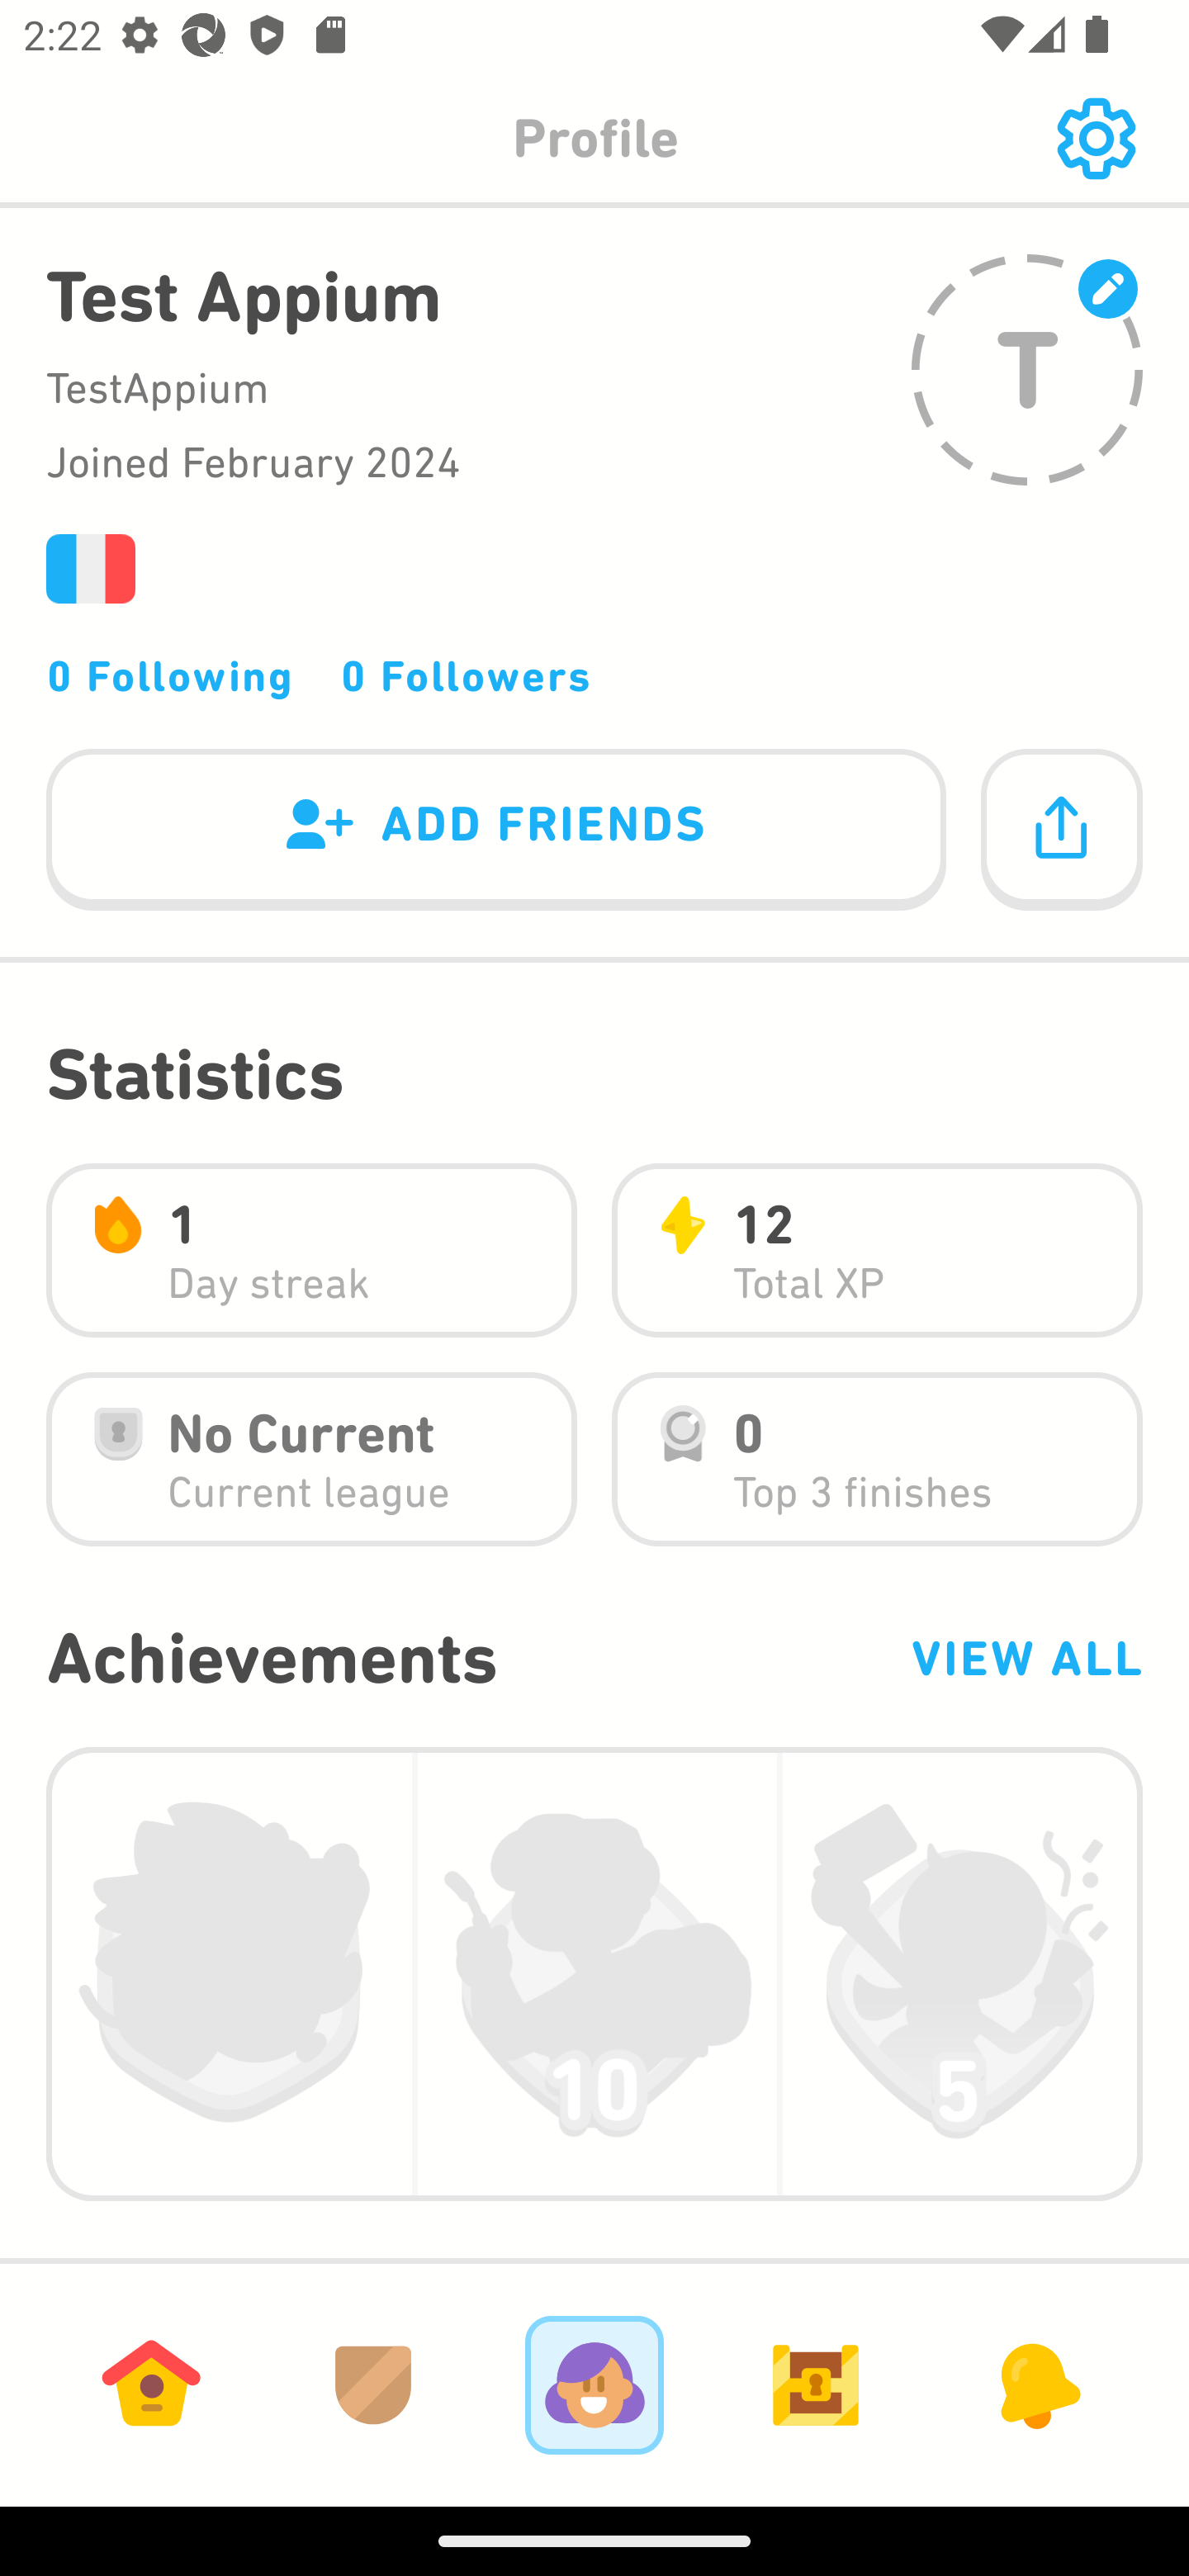 This screenshot has width=1189, height=2576. What do you see at coordinates (311, 1250) in the screenshot?
I see `1 Day streak` at bounding box center [311, 1250].